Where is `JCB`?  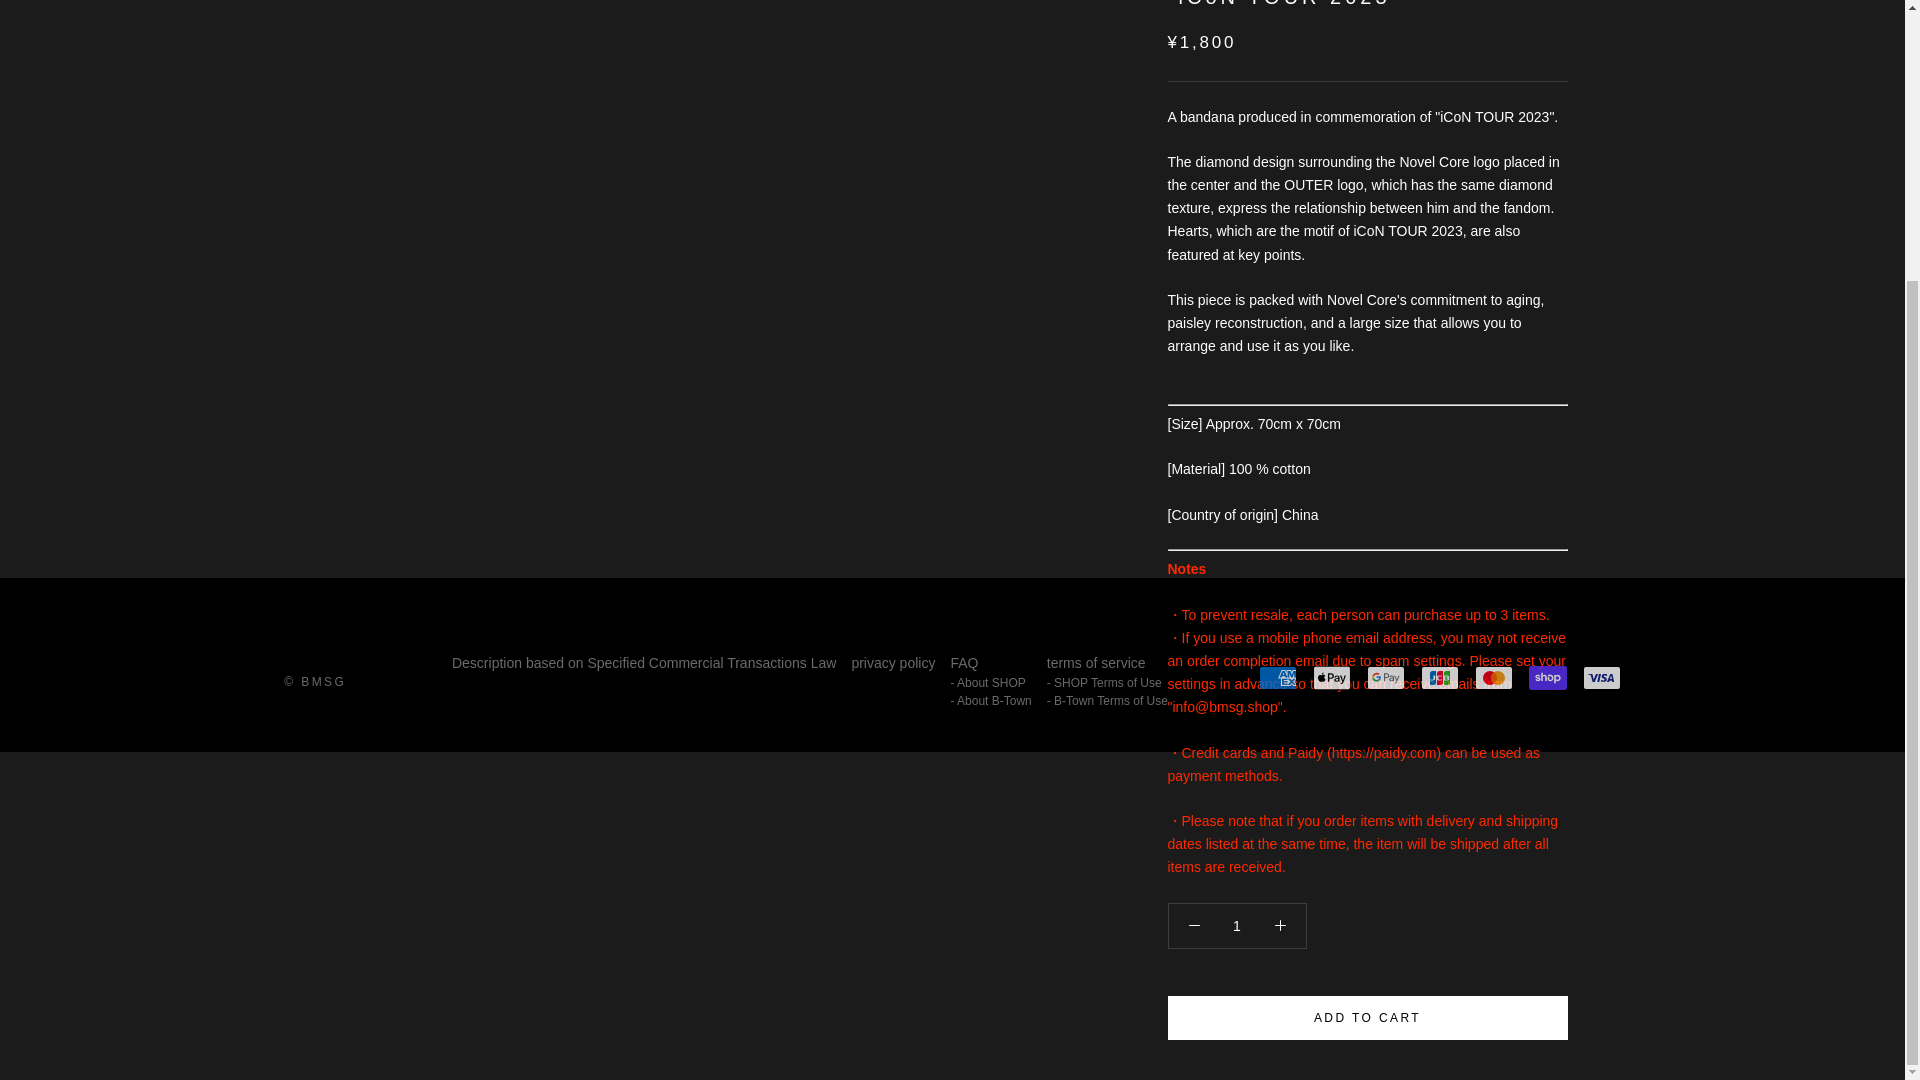 JCB is located at coordinates (1440, 678).